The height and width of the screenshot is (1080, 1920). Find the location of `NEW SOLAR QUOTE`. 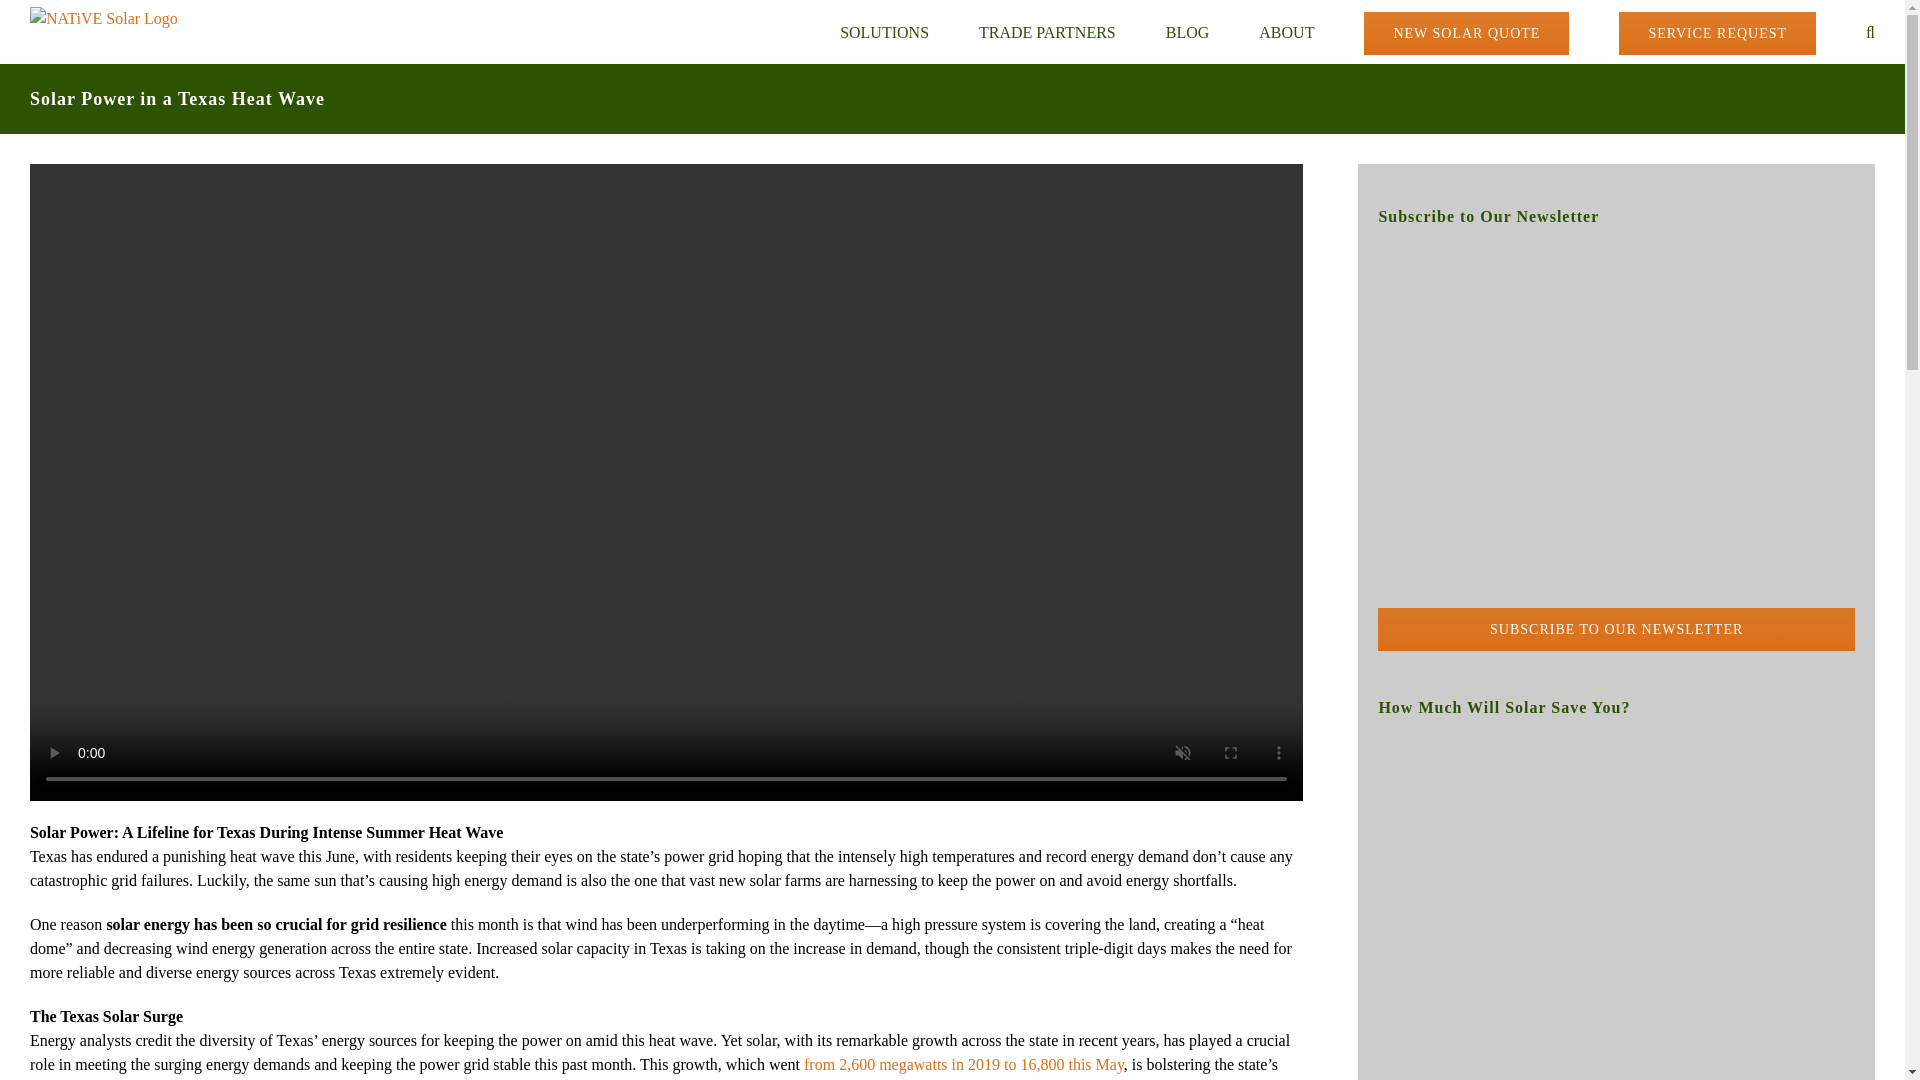

NEW SOLAR QUOTE is located at coordinates (1466, 31).